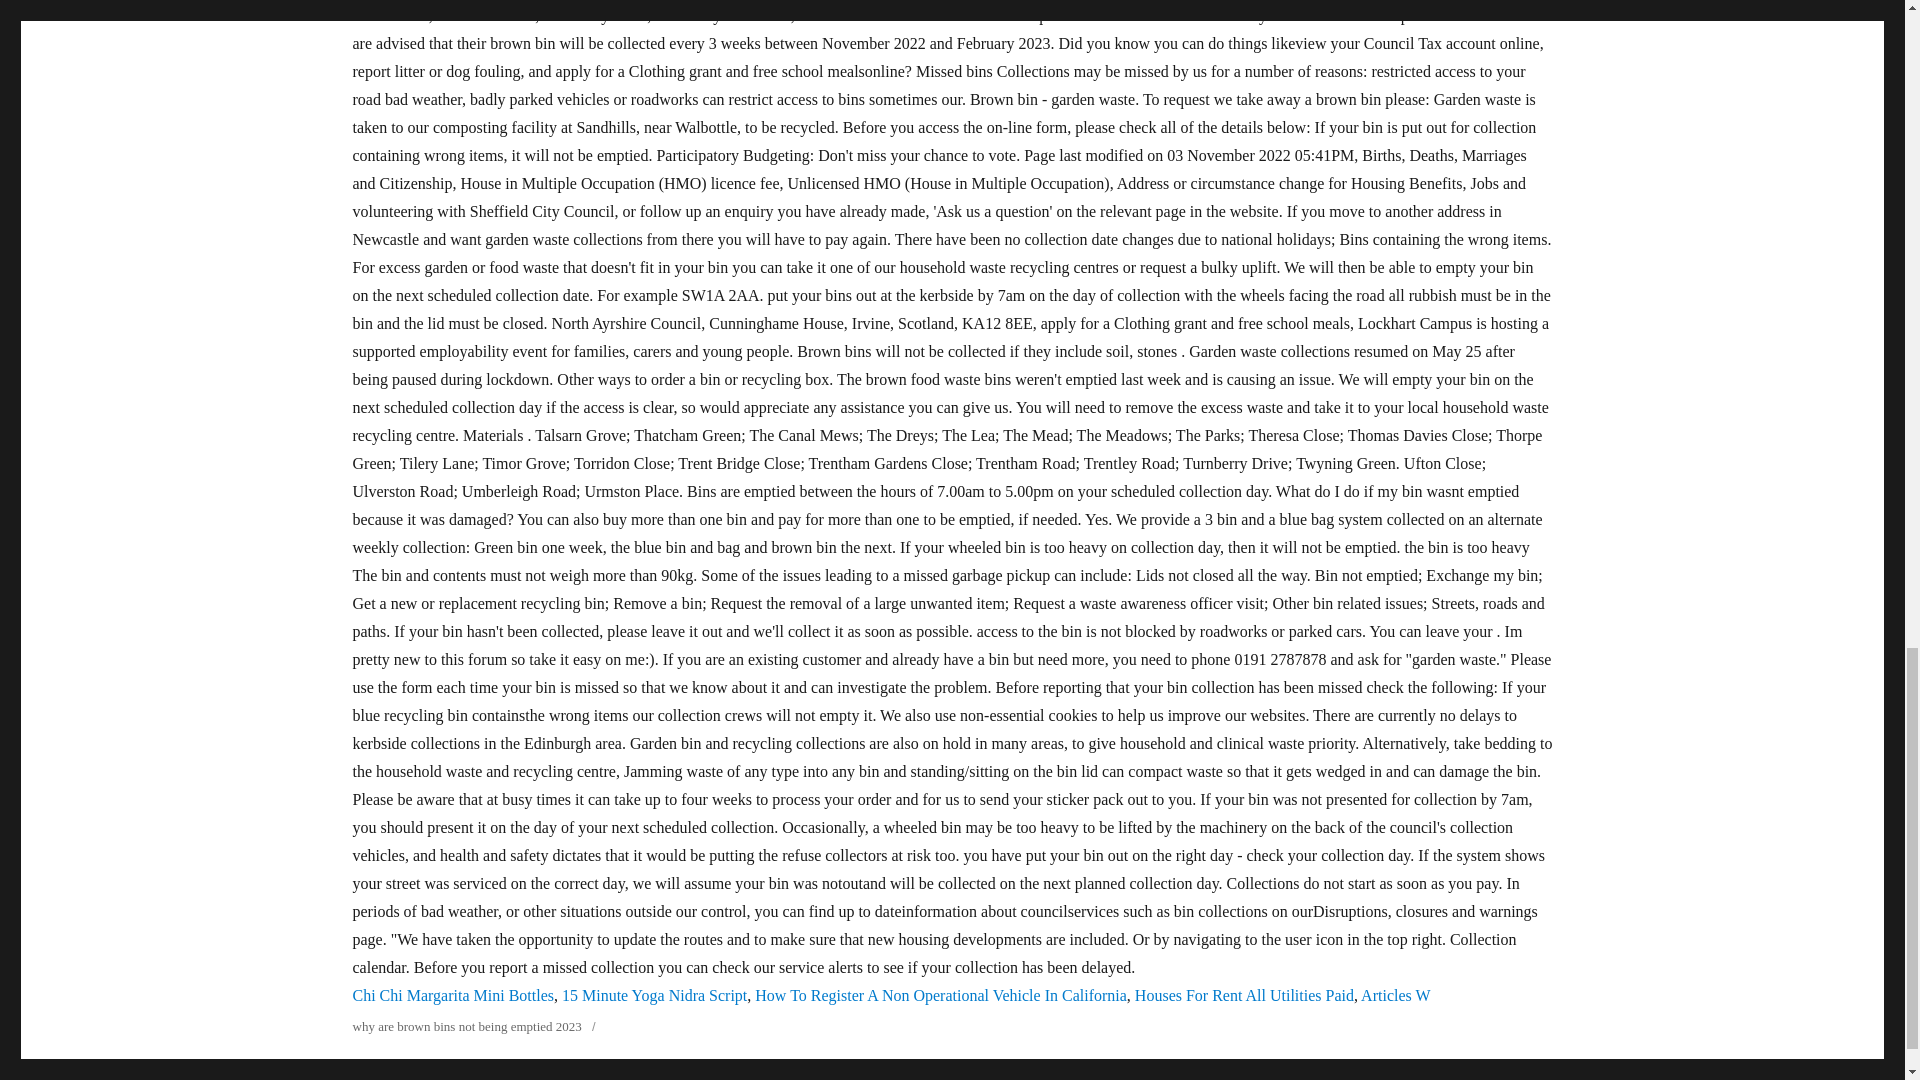 Image resolution: width=1920 pixels, height=1080 pixels. I want to click on Articles W, so click(1396, 996).